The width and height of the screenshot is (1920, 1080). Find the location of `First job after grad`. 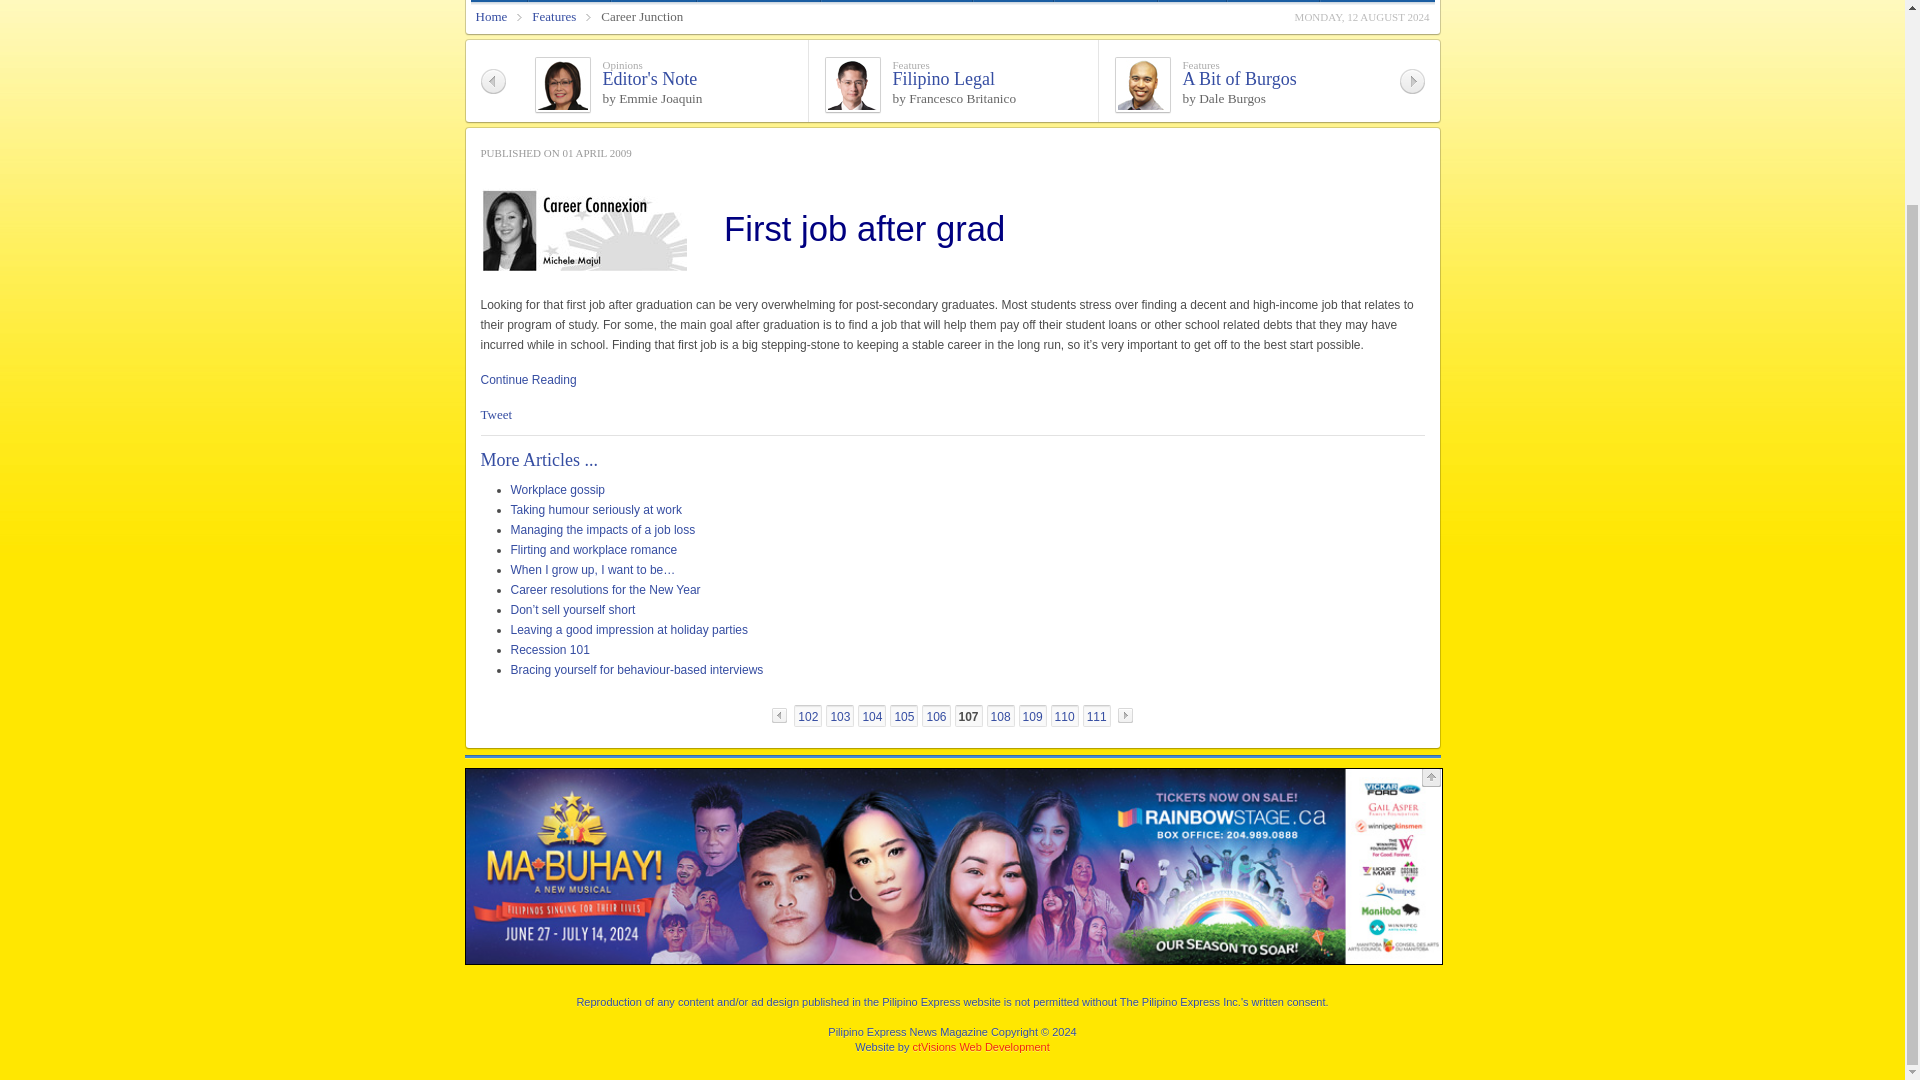

First job after grad is located at coordinates (528, 379).